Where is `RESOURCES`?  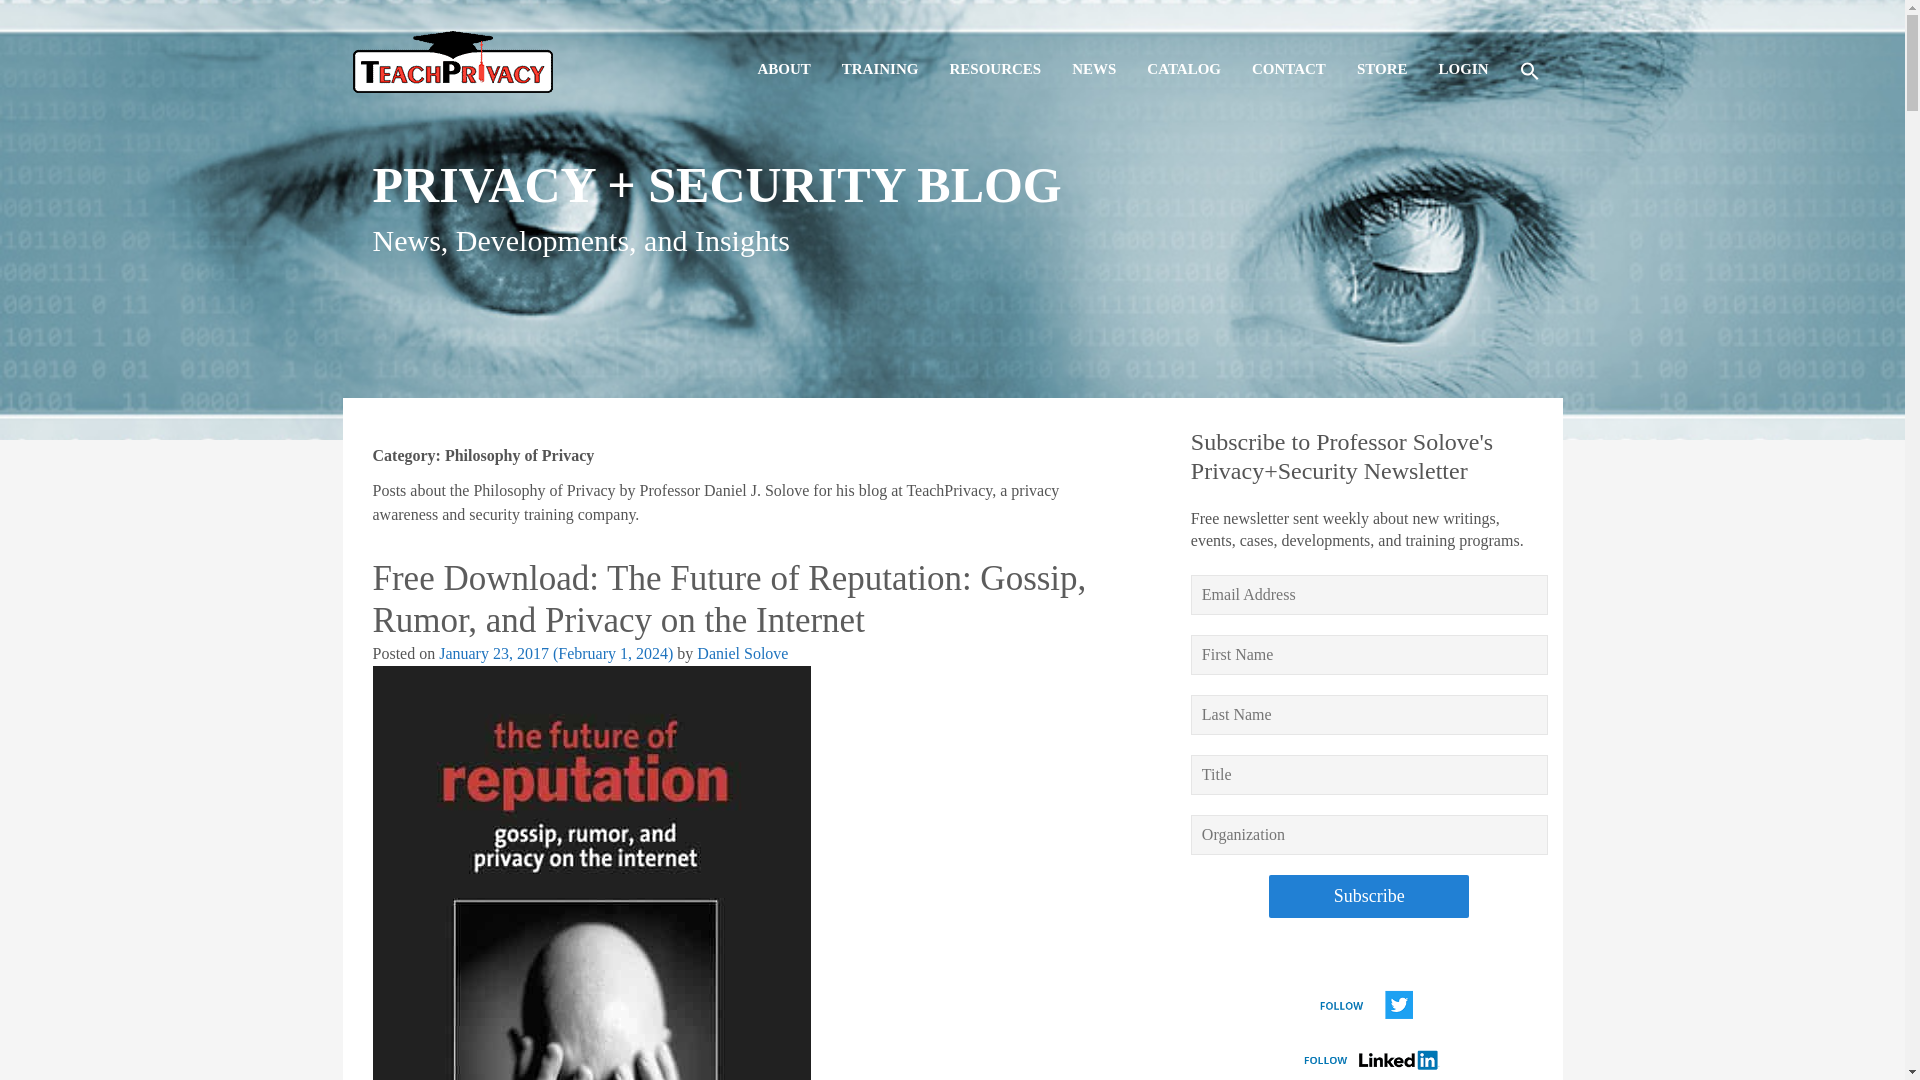 RESOURCES is located at coordinates (994, 52).